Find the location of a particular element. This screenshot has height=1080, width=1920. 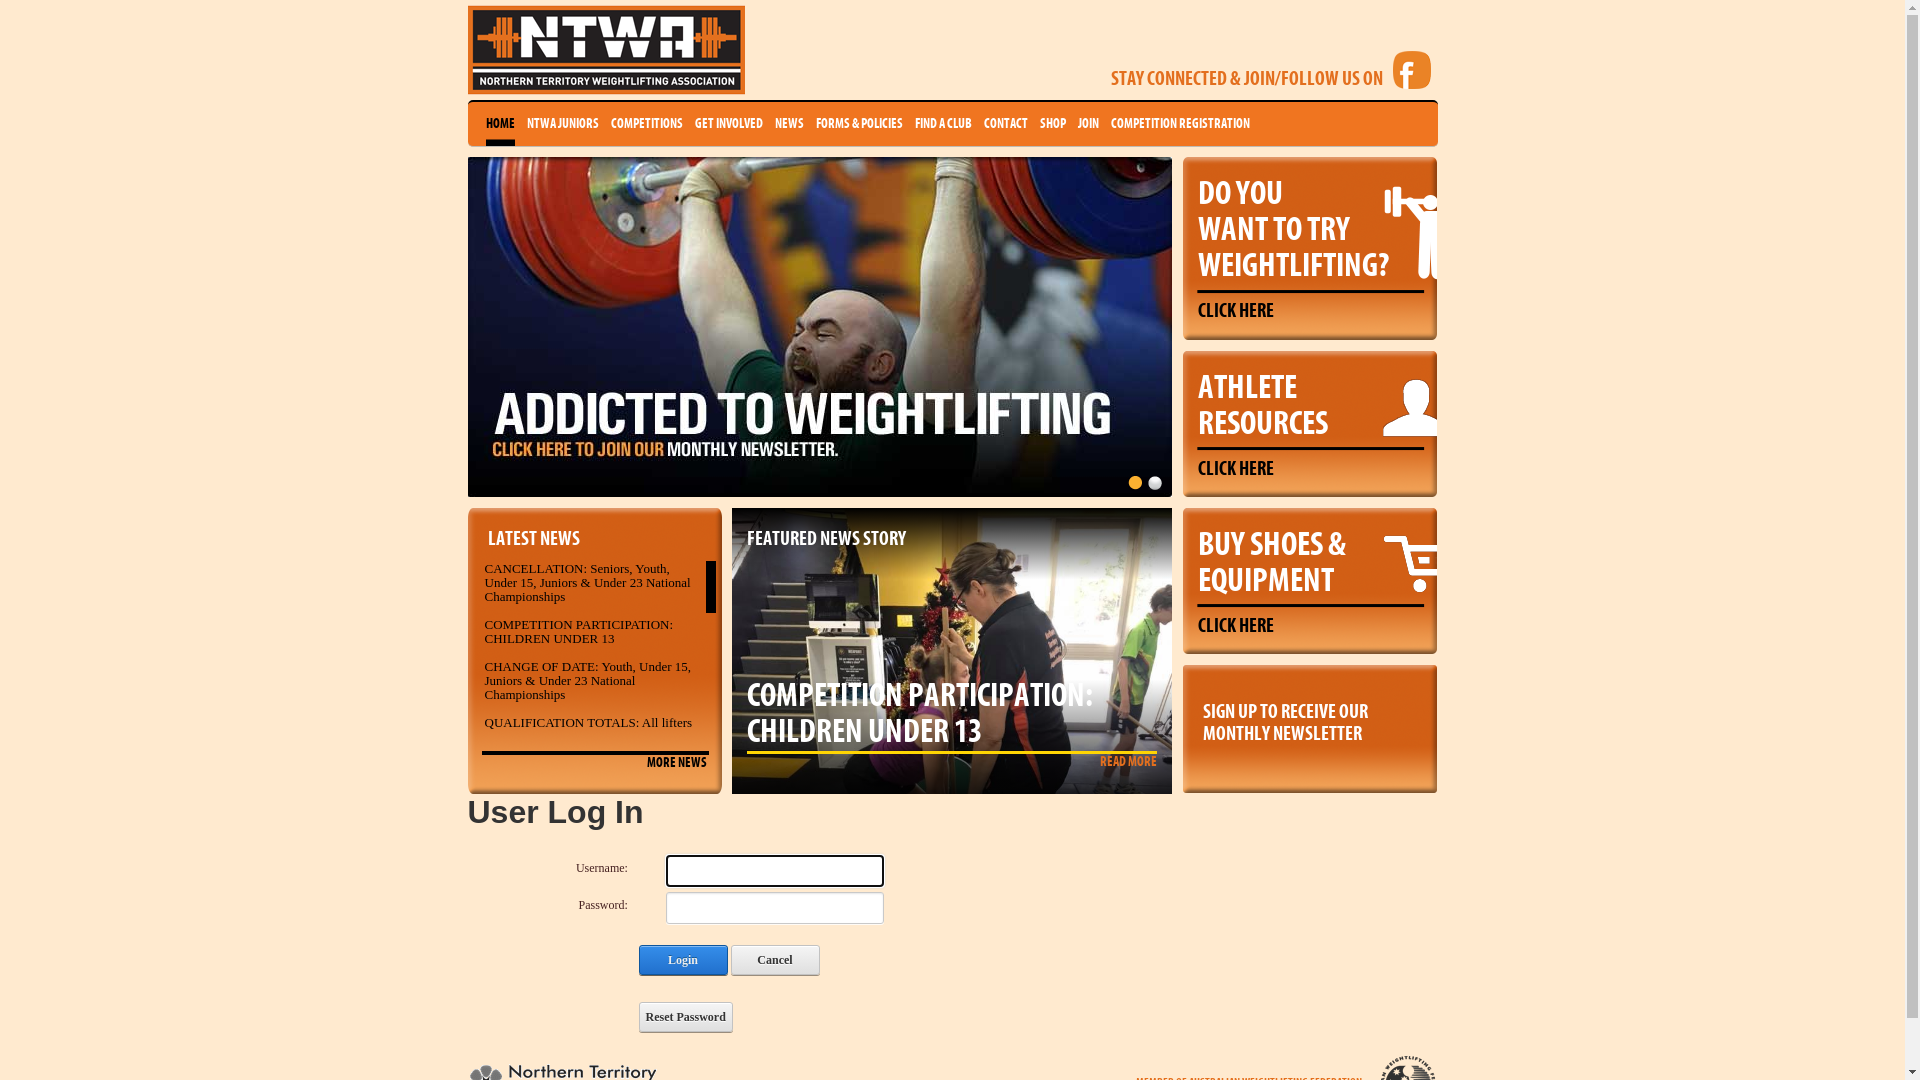

NTWA Competition July 2020 - RESULTS is located at coordinates (568, 758).